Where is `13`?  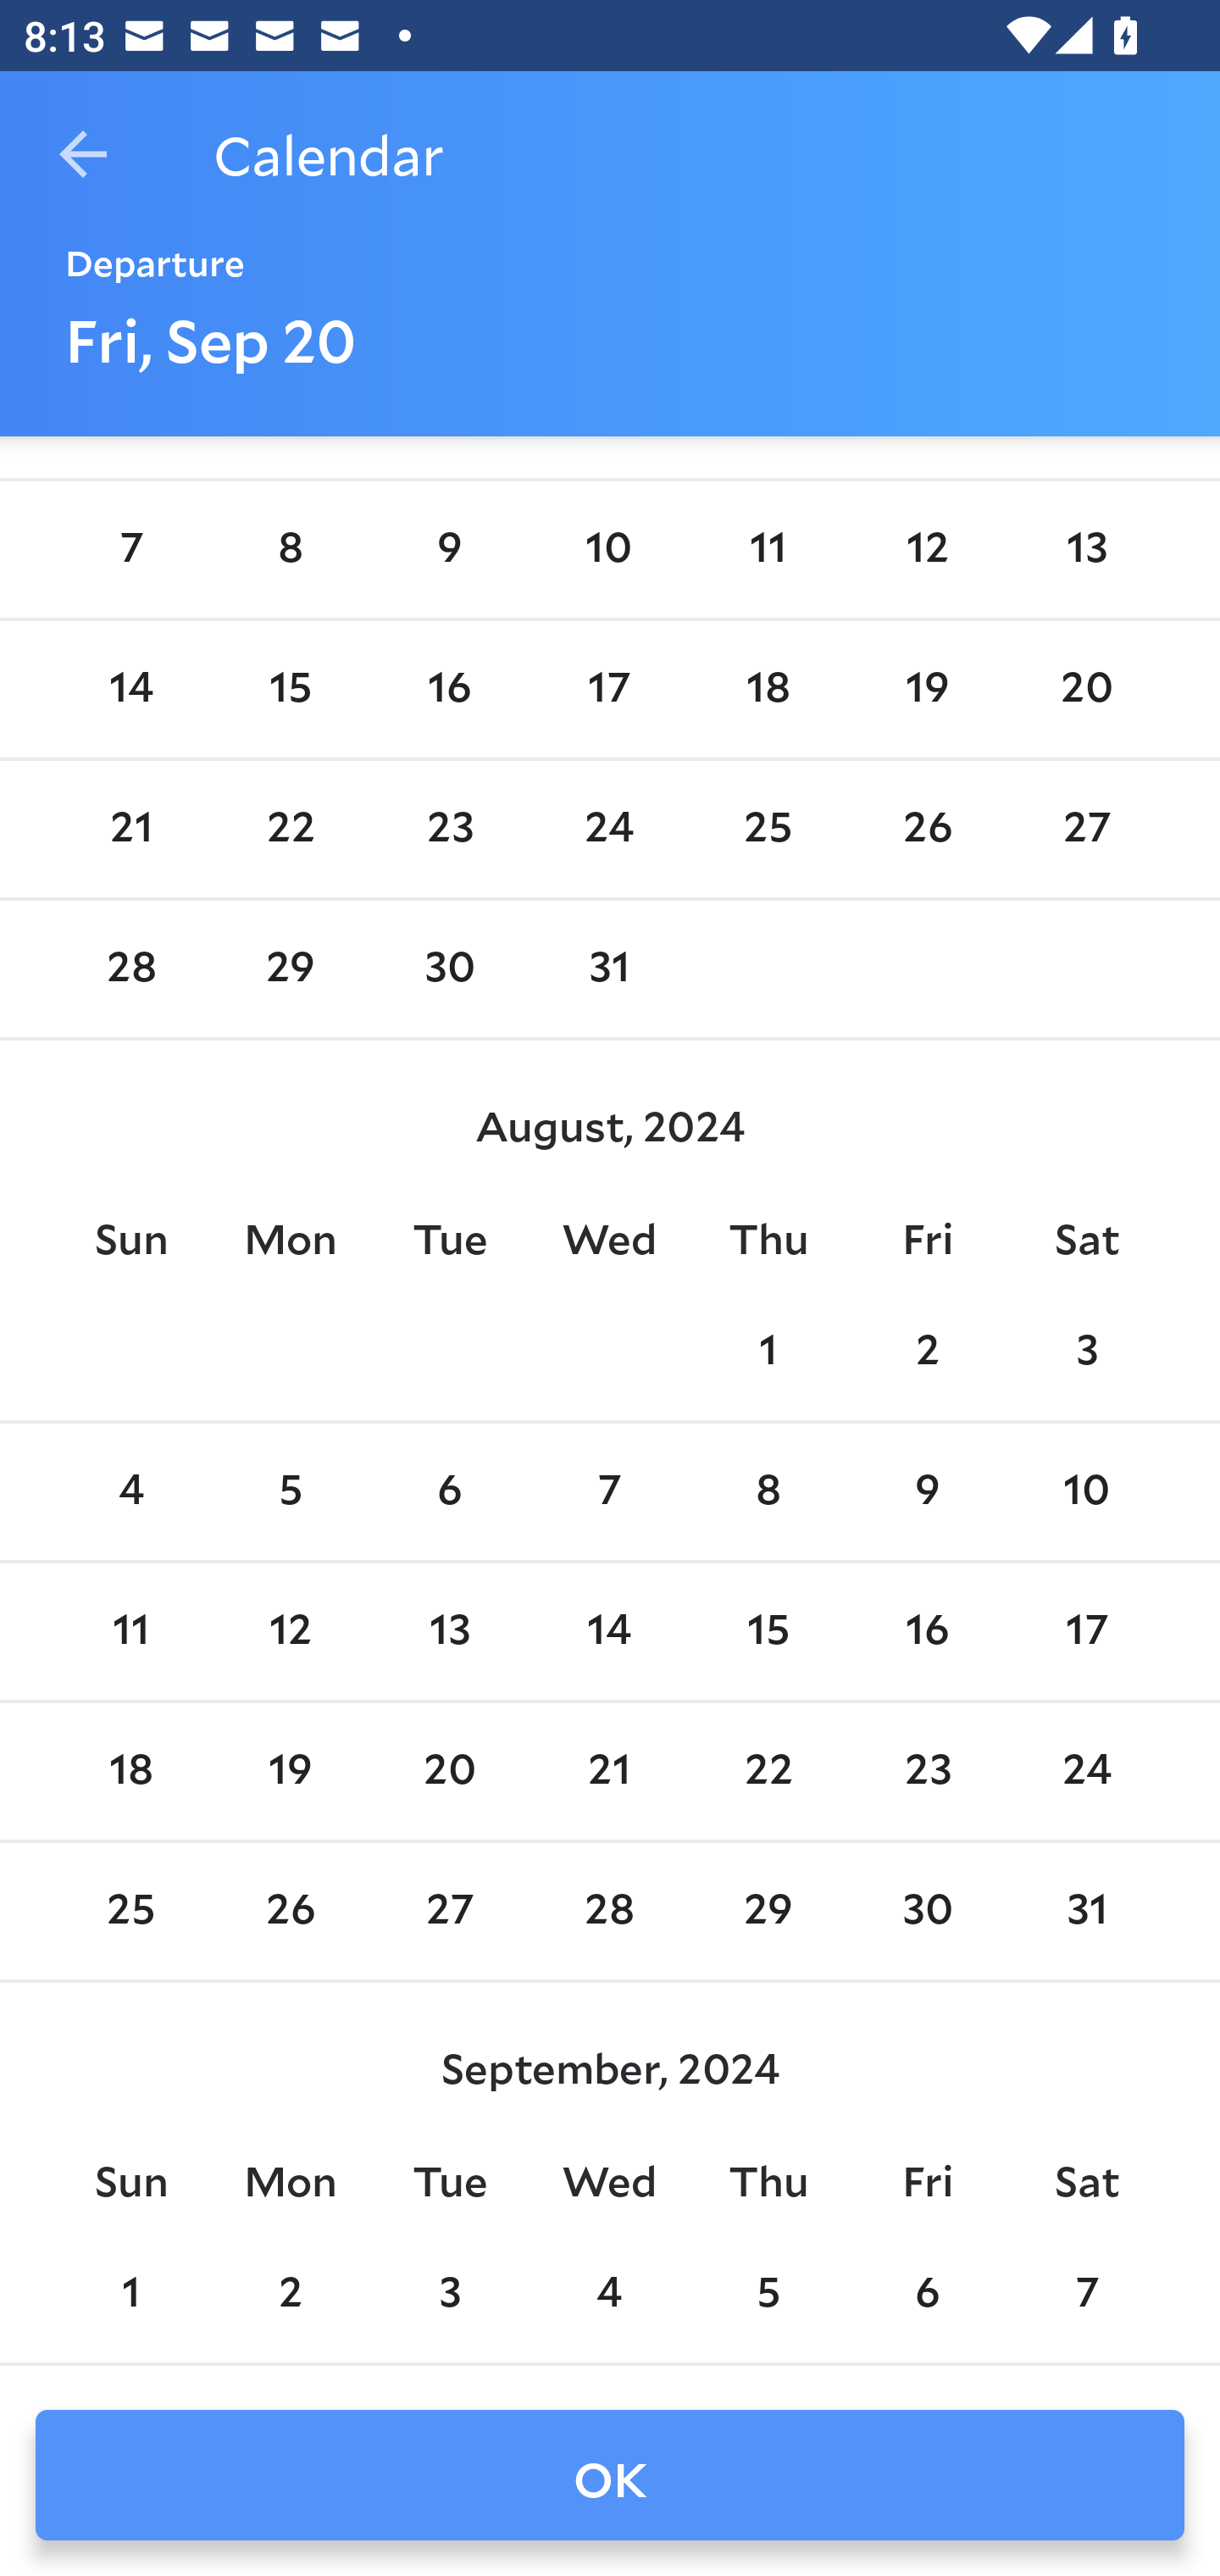 13 is located at coordinates (449, 1633).